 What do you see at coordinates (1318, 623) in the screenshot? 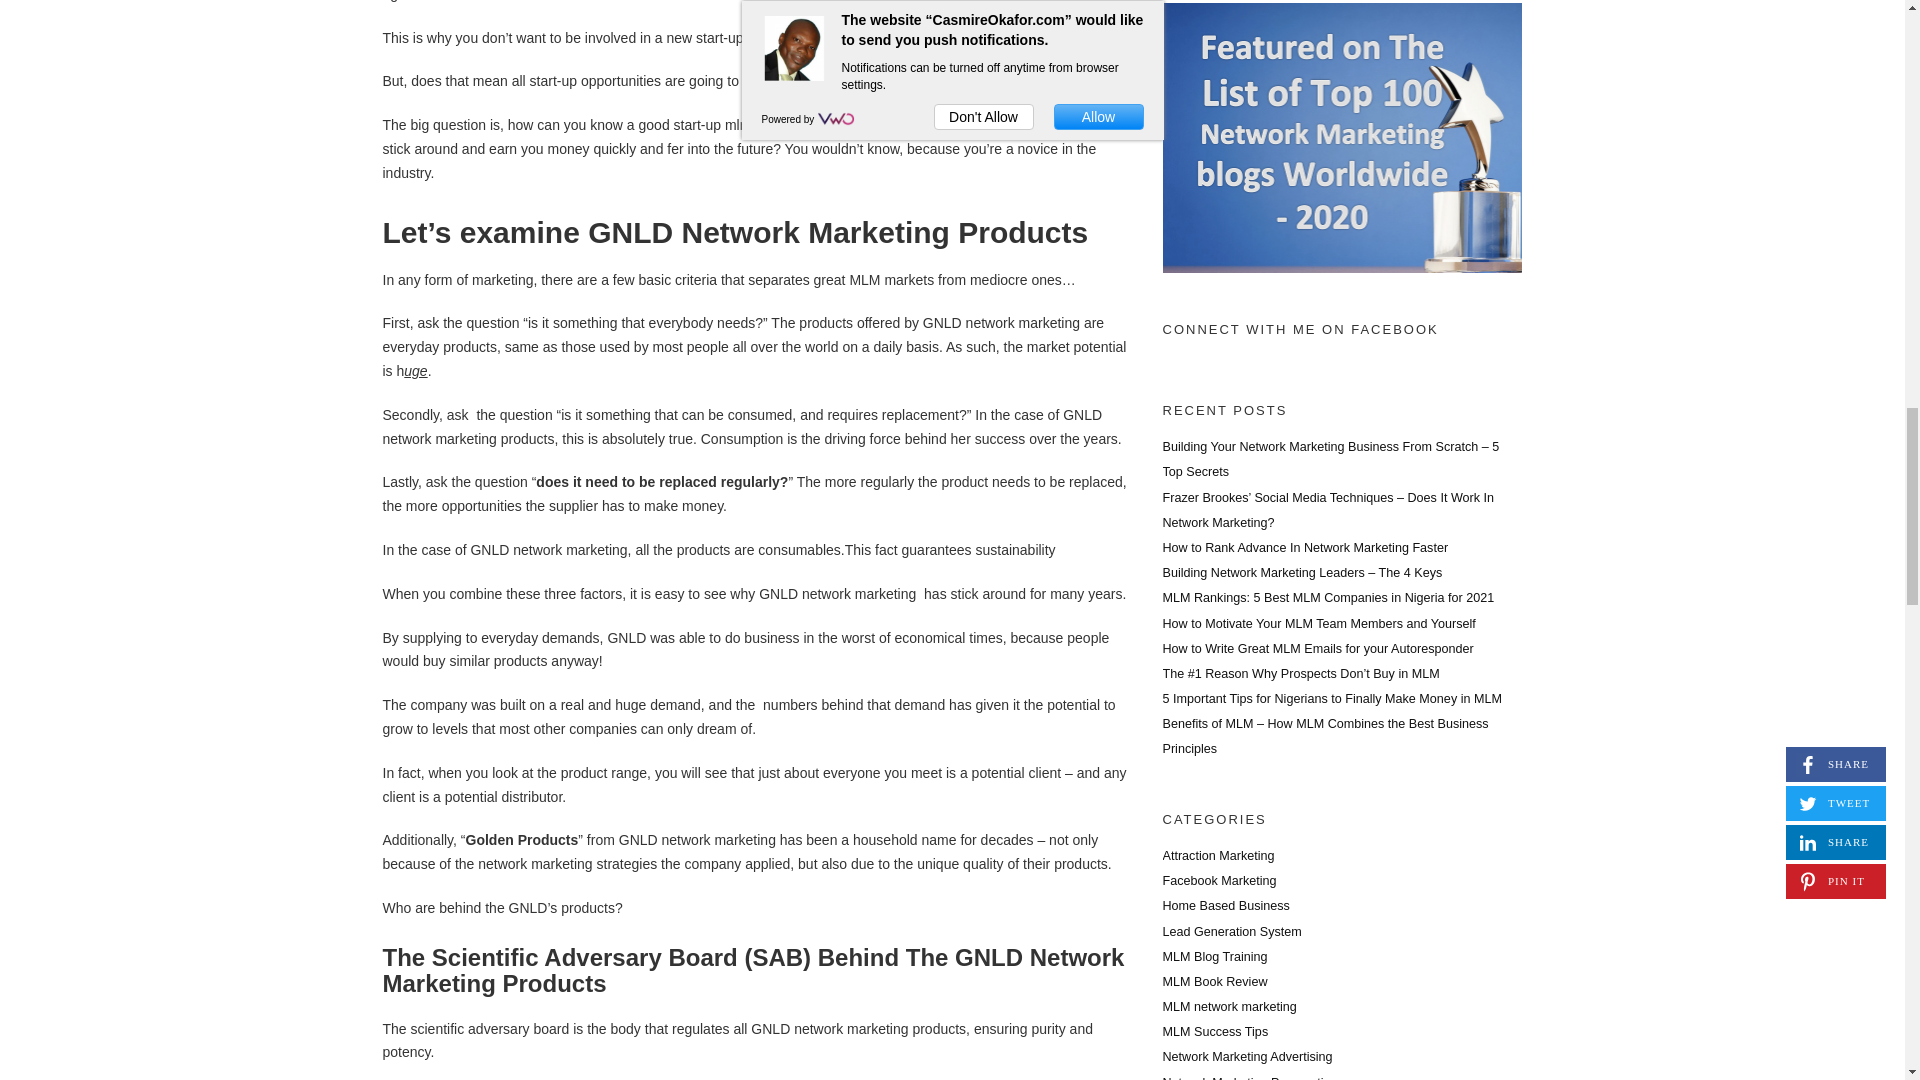
I see `How to Motivate Your MLM Team Members and Yourself` at bounding box center [1318, 623].